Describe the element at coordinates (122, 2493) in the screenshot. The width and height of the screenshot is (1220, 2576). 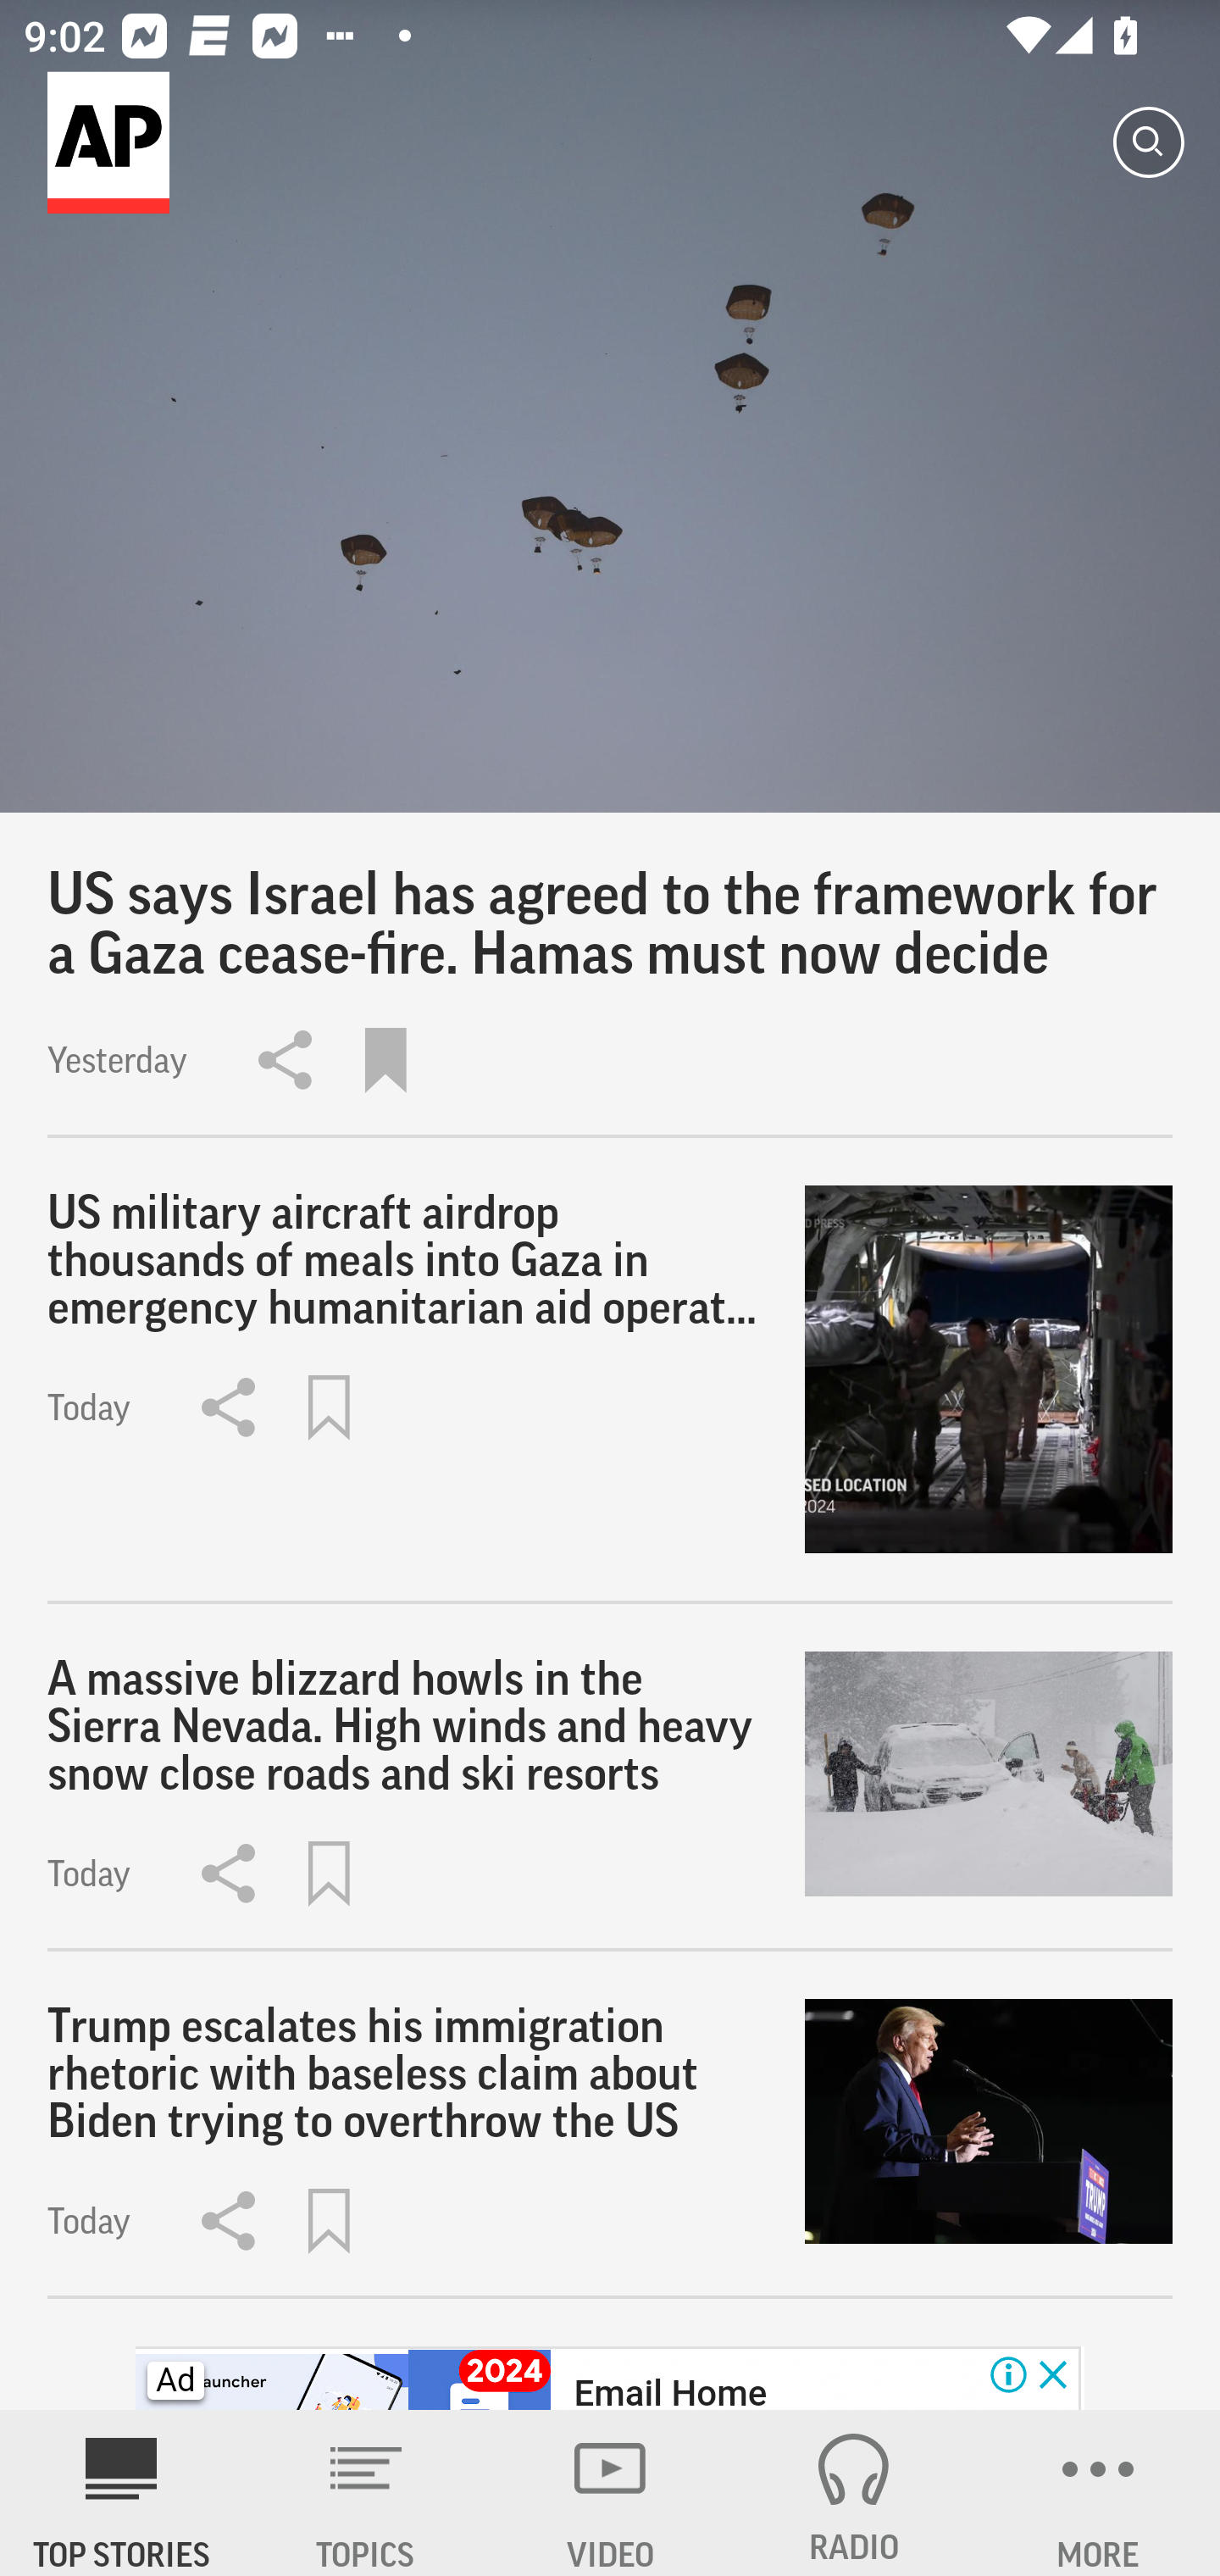
I see `AP News TOP STORIES` at that location.